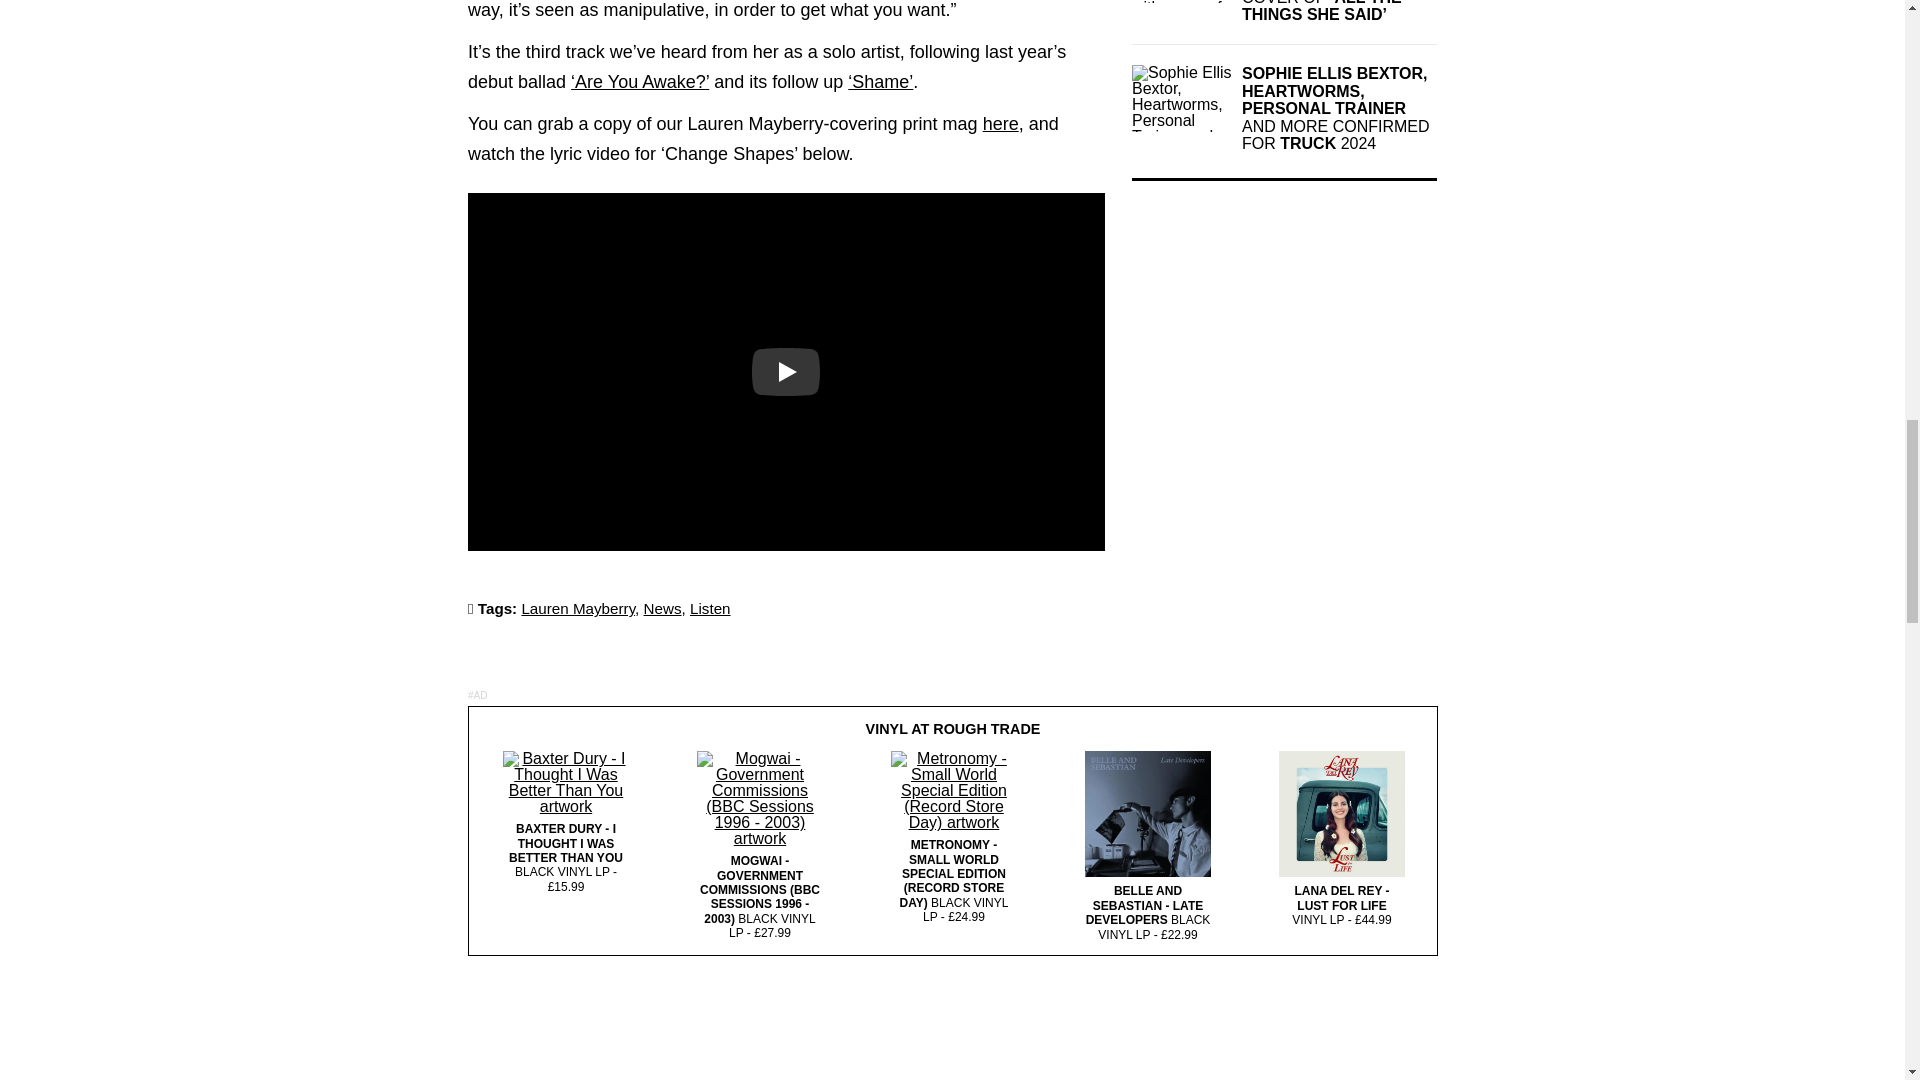  Describe the element at coordinates (578, 608) in the screenshot. I see `Lauren Mayberry` at that location.